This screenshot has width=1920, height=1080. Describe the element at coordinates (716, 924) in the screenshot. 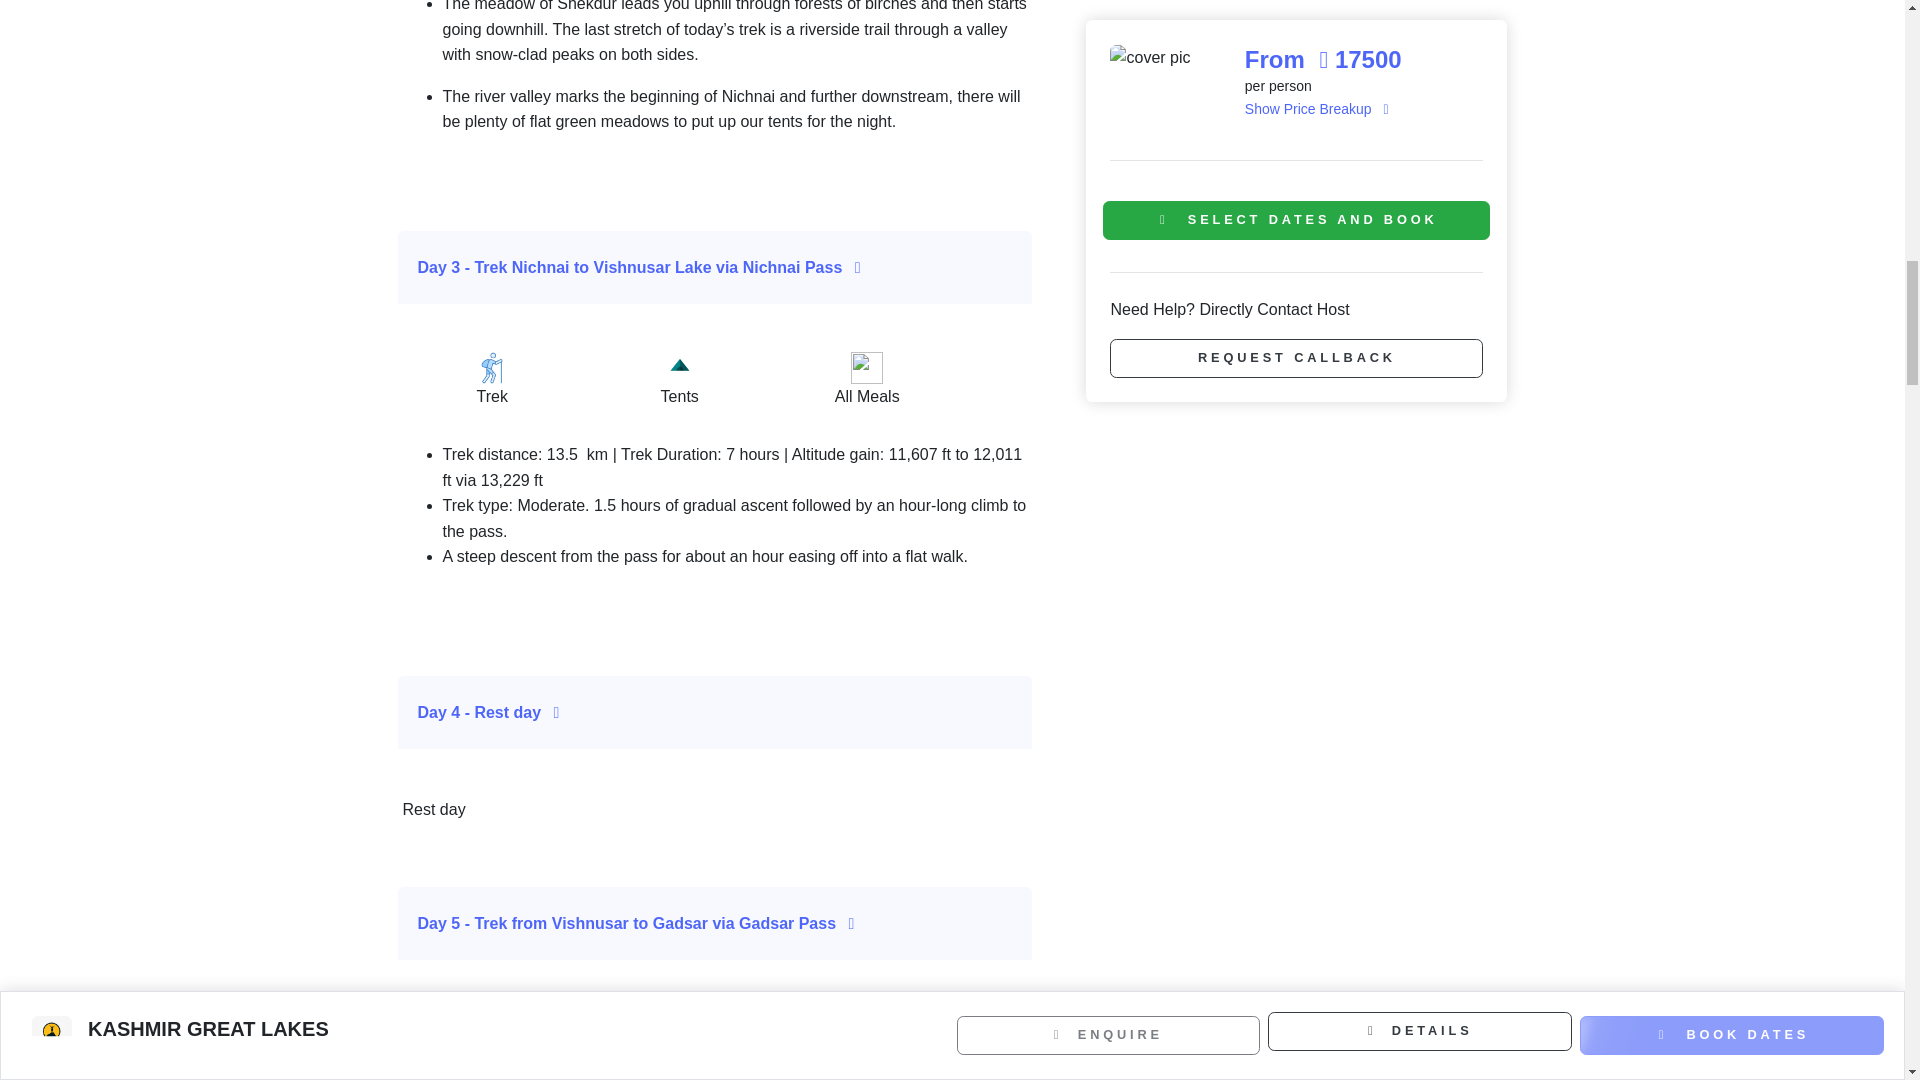

I see `Day 5 - Trek from Vishnusar to Gadsar via Gadsar Pass` at that location.